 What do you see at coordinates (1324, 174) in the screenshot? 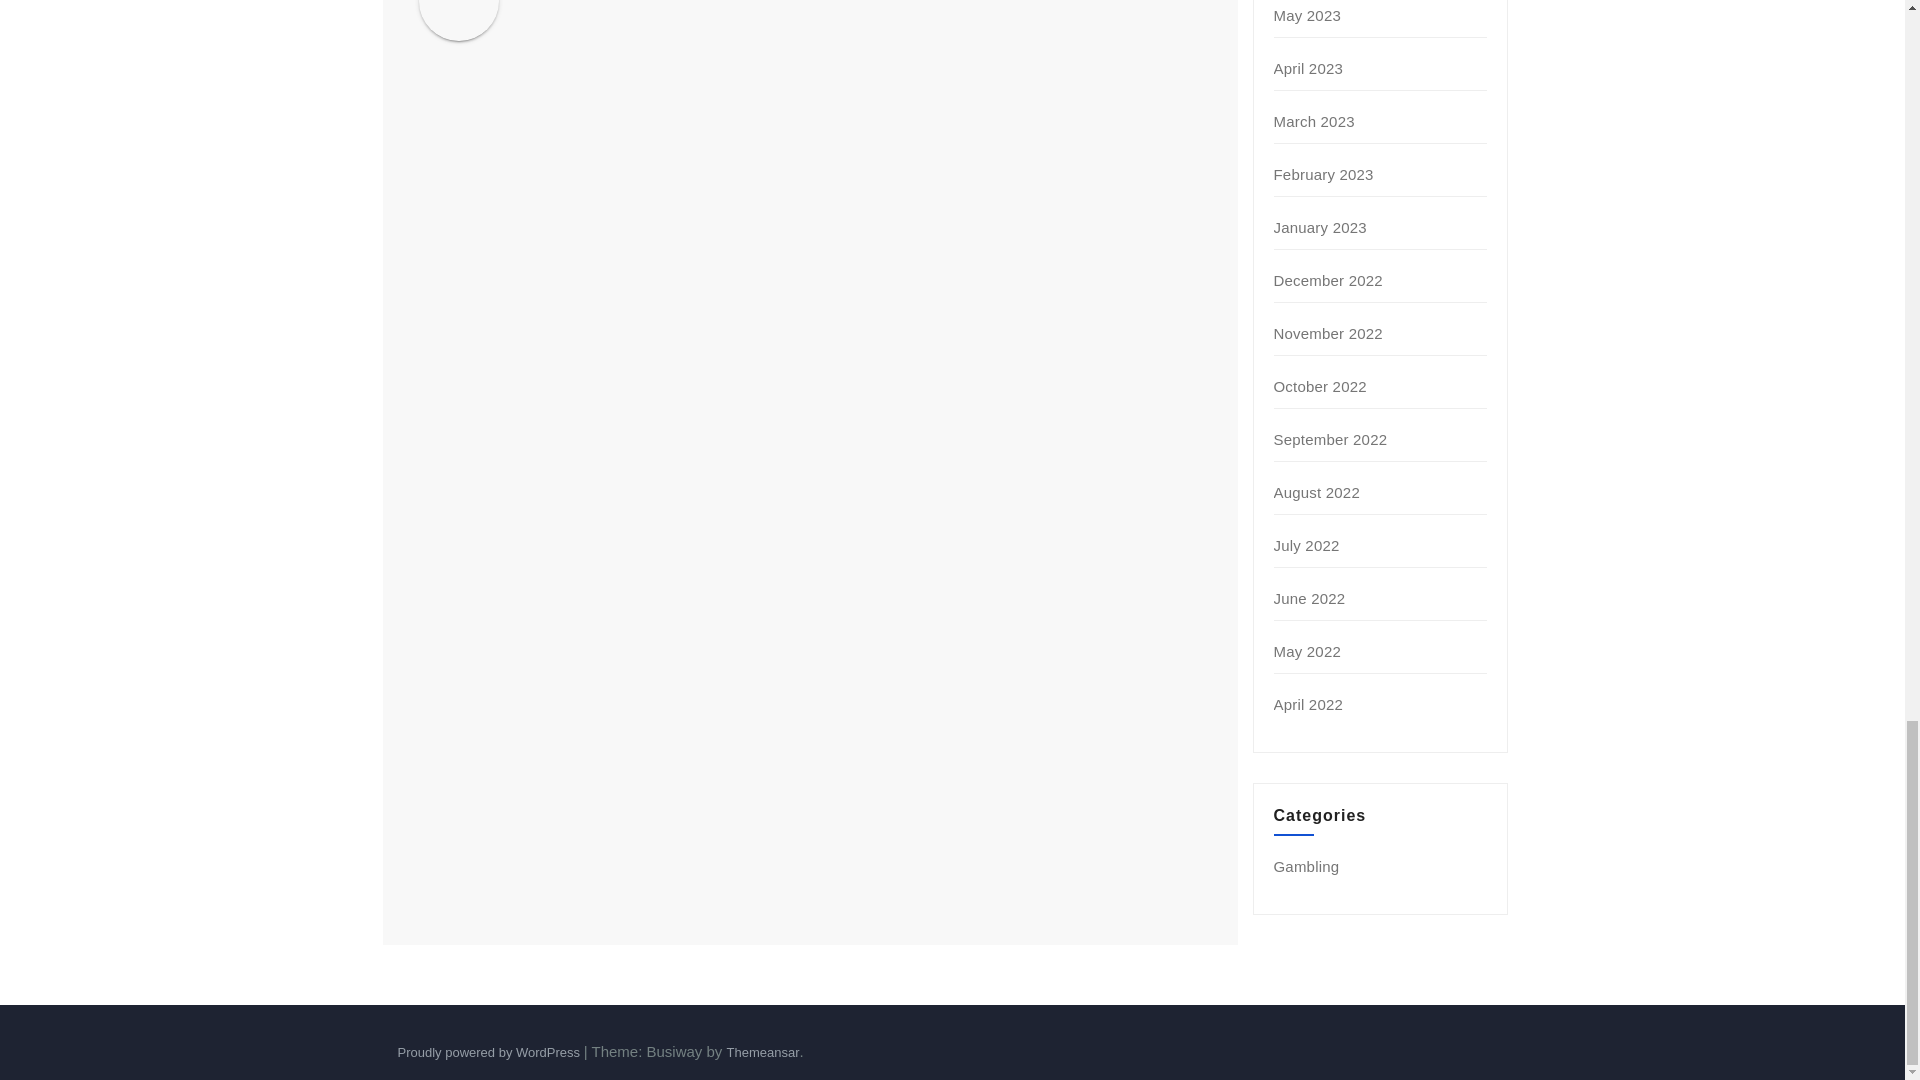
I see `February 2023` at bounding box center [1324, 174].